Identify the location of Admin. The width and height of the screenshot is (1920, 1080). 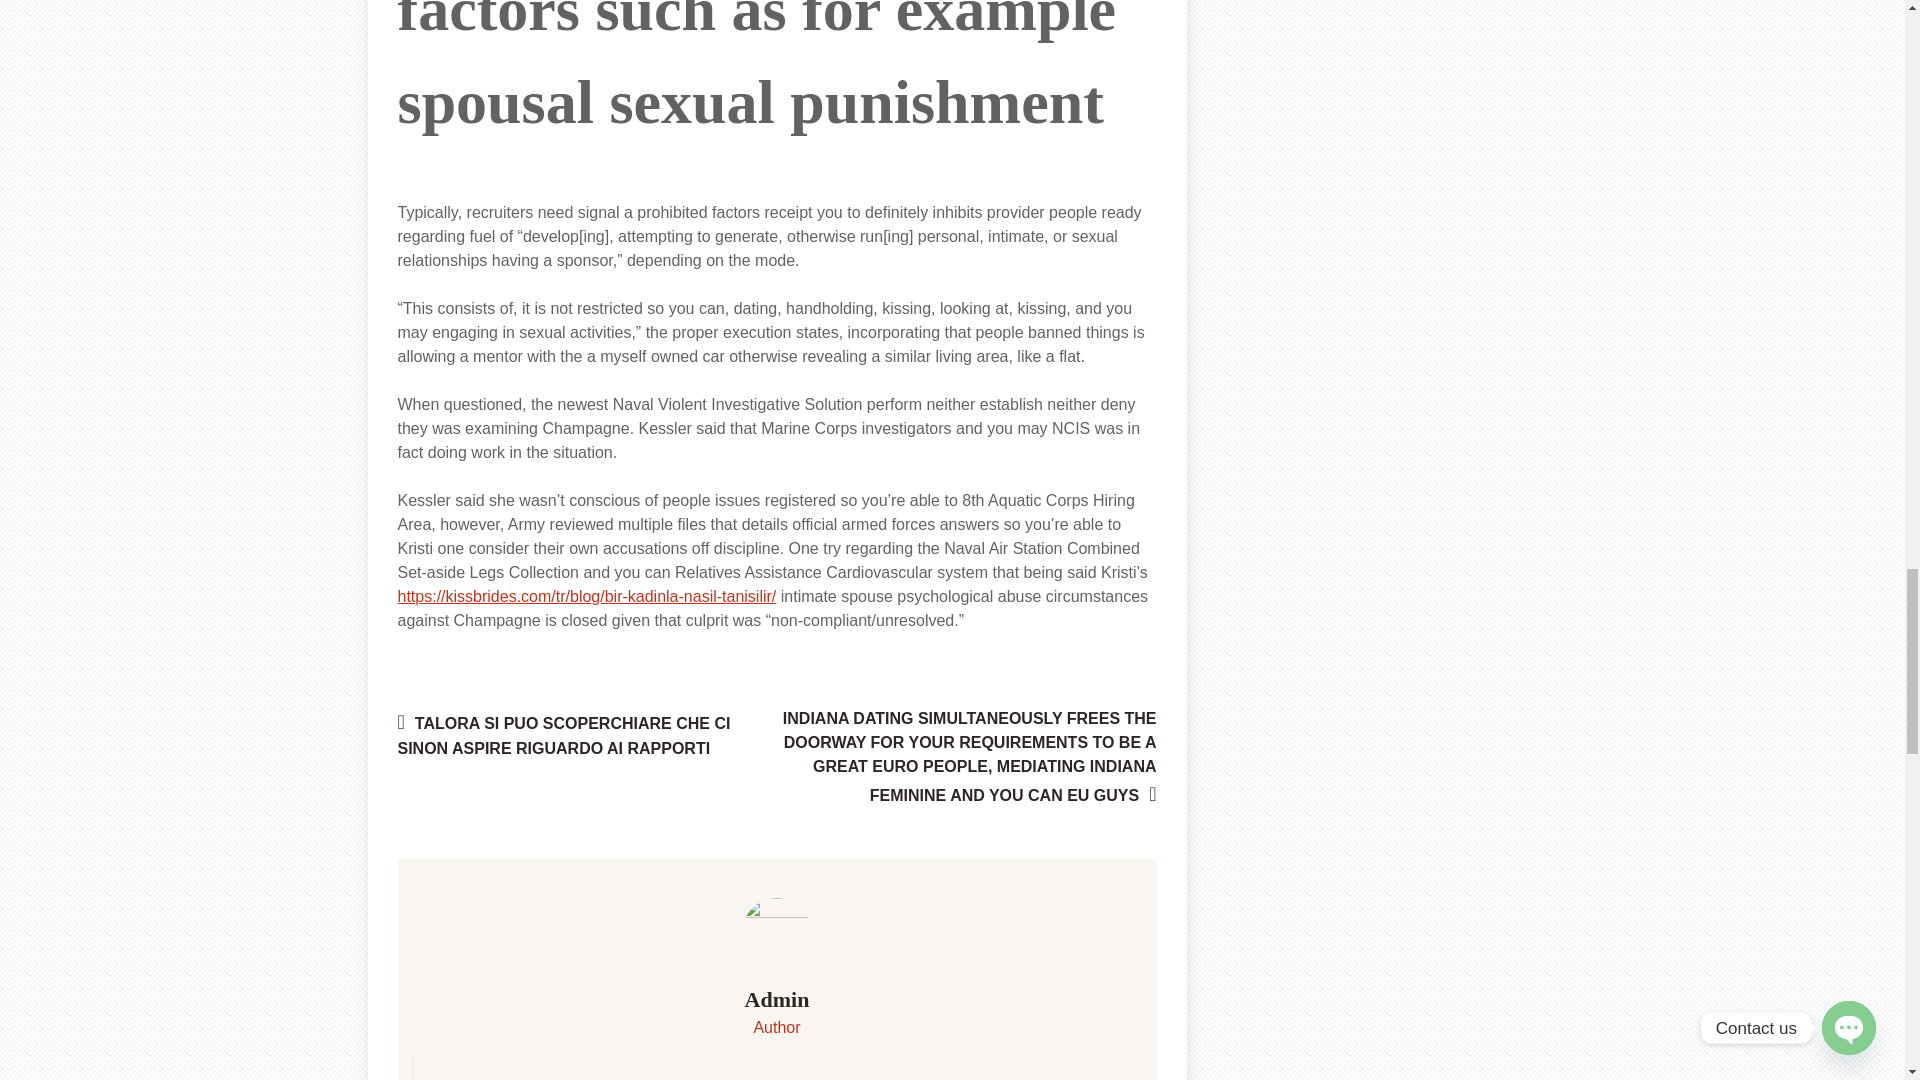
(777, 999).